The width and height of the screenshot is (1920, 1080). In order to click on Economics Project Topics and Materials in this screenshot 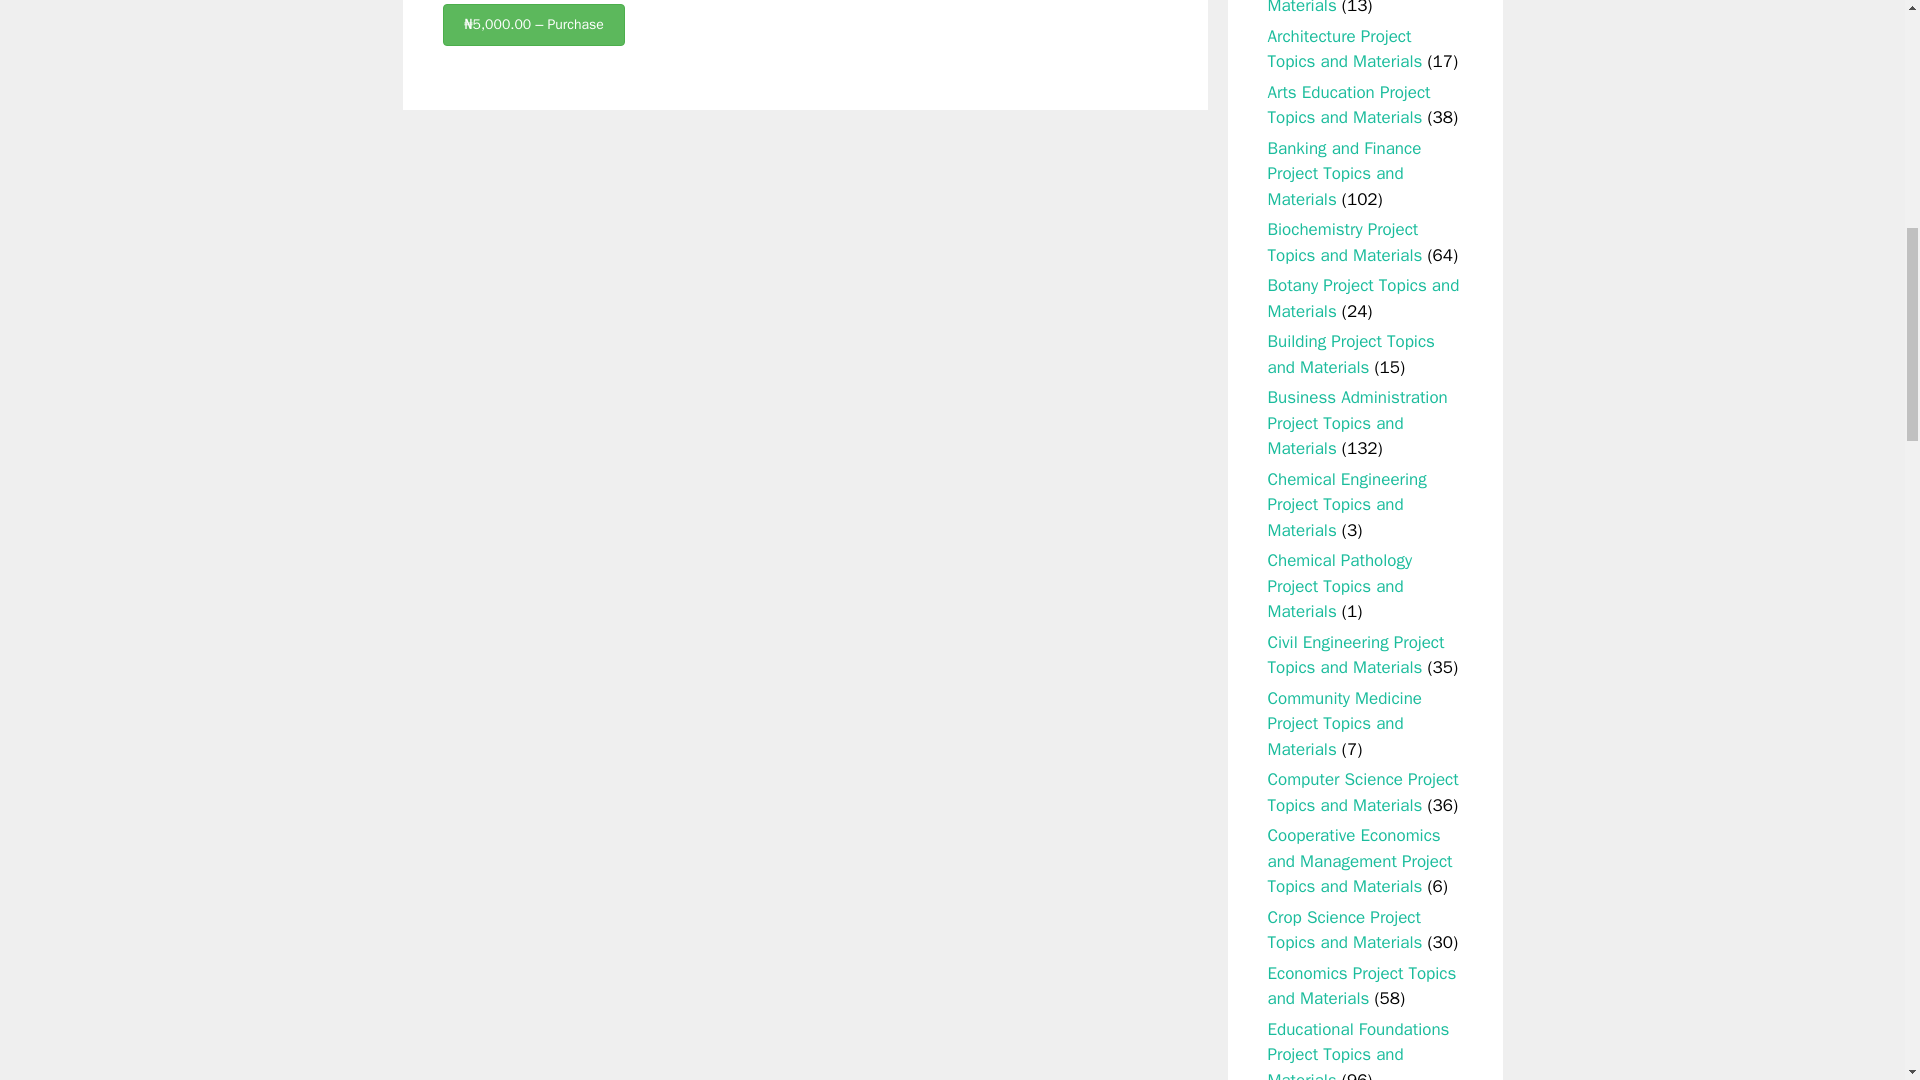, I will do `click(1362, 986)`.